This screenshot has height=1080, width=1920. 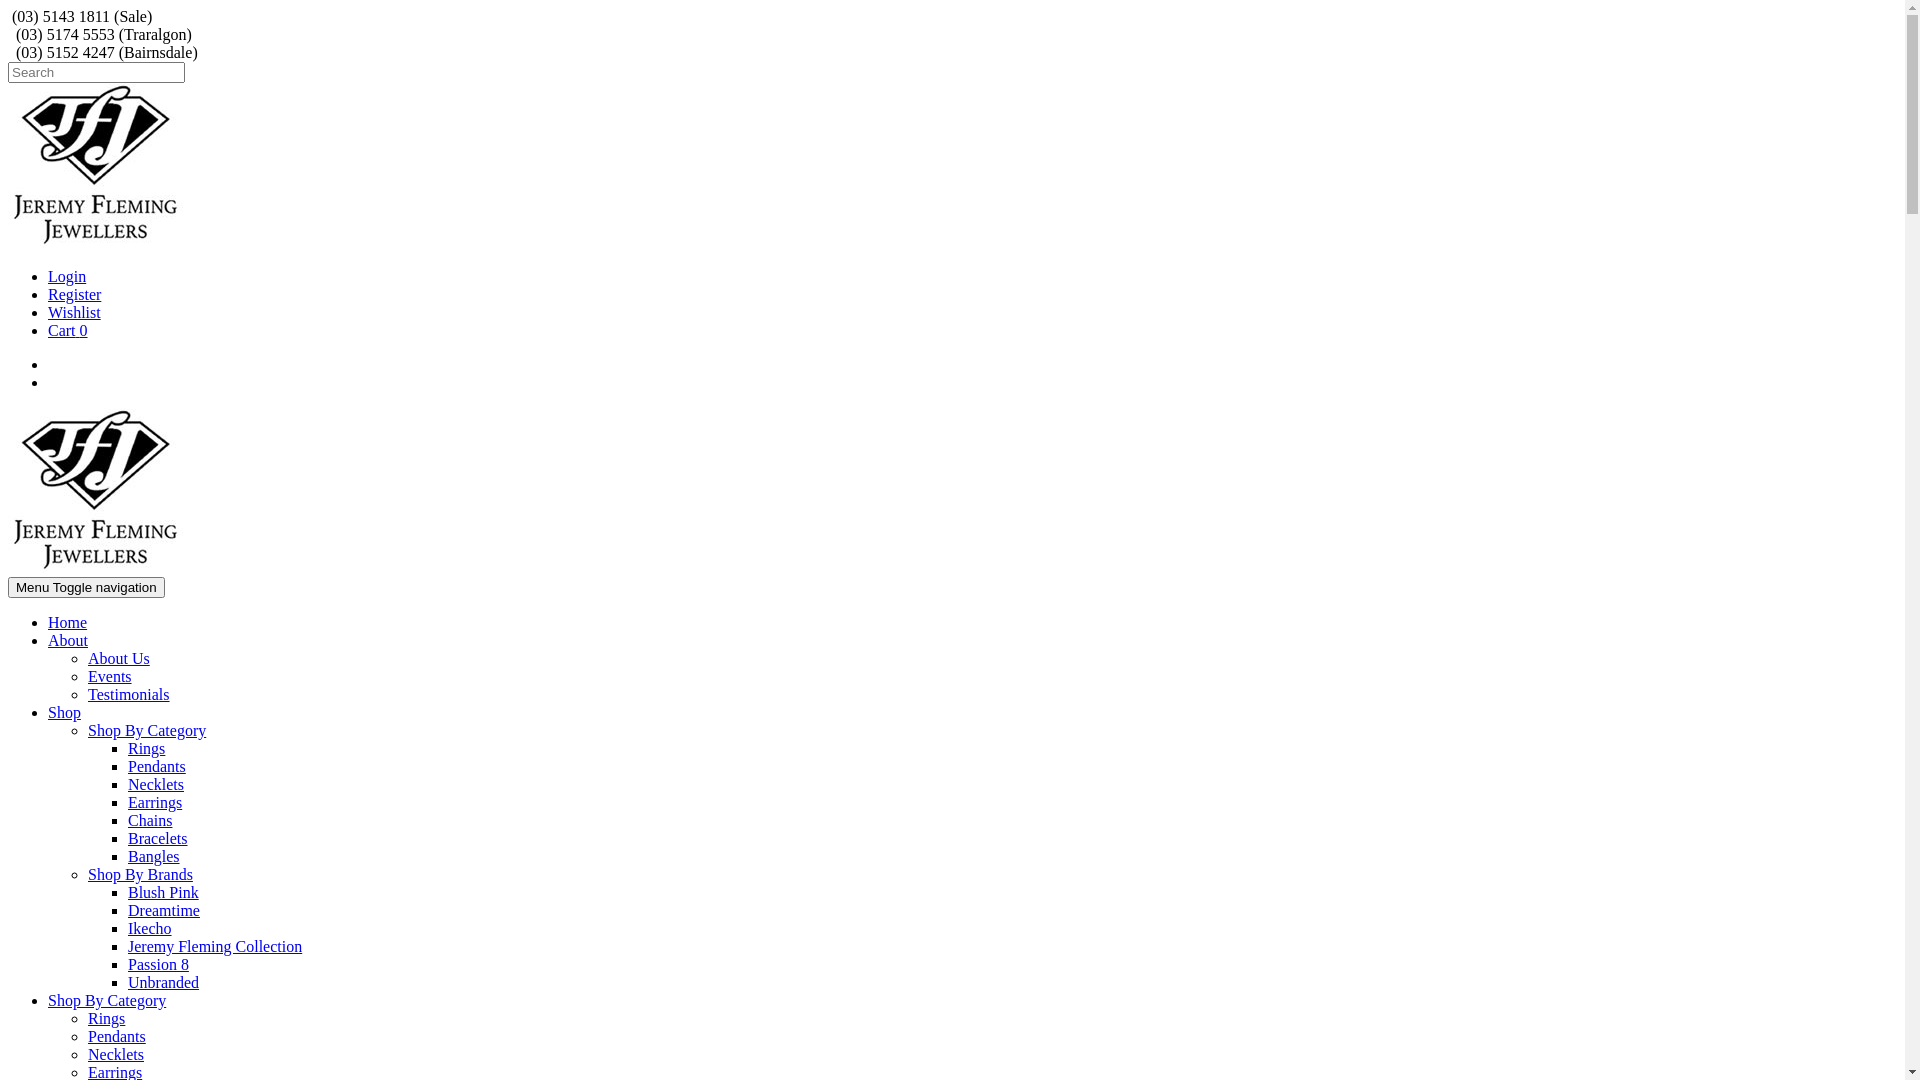 What do you see at coordinates (117, 1036) in the screenshot?
I see `Pendants` at bounding box center [117, 1036].